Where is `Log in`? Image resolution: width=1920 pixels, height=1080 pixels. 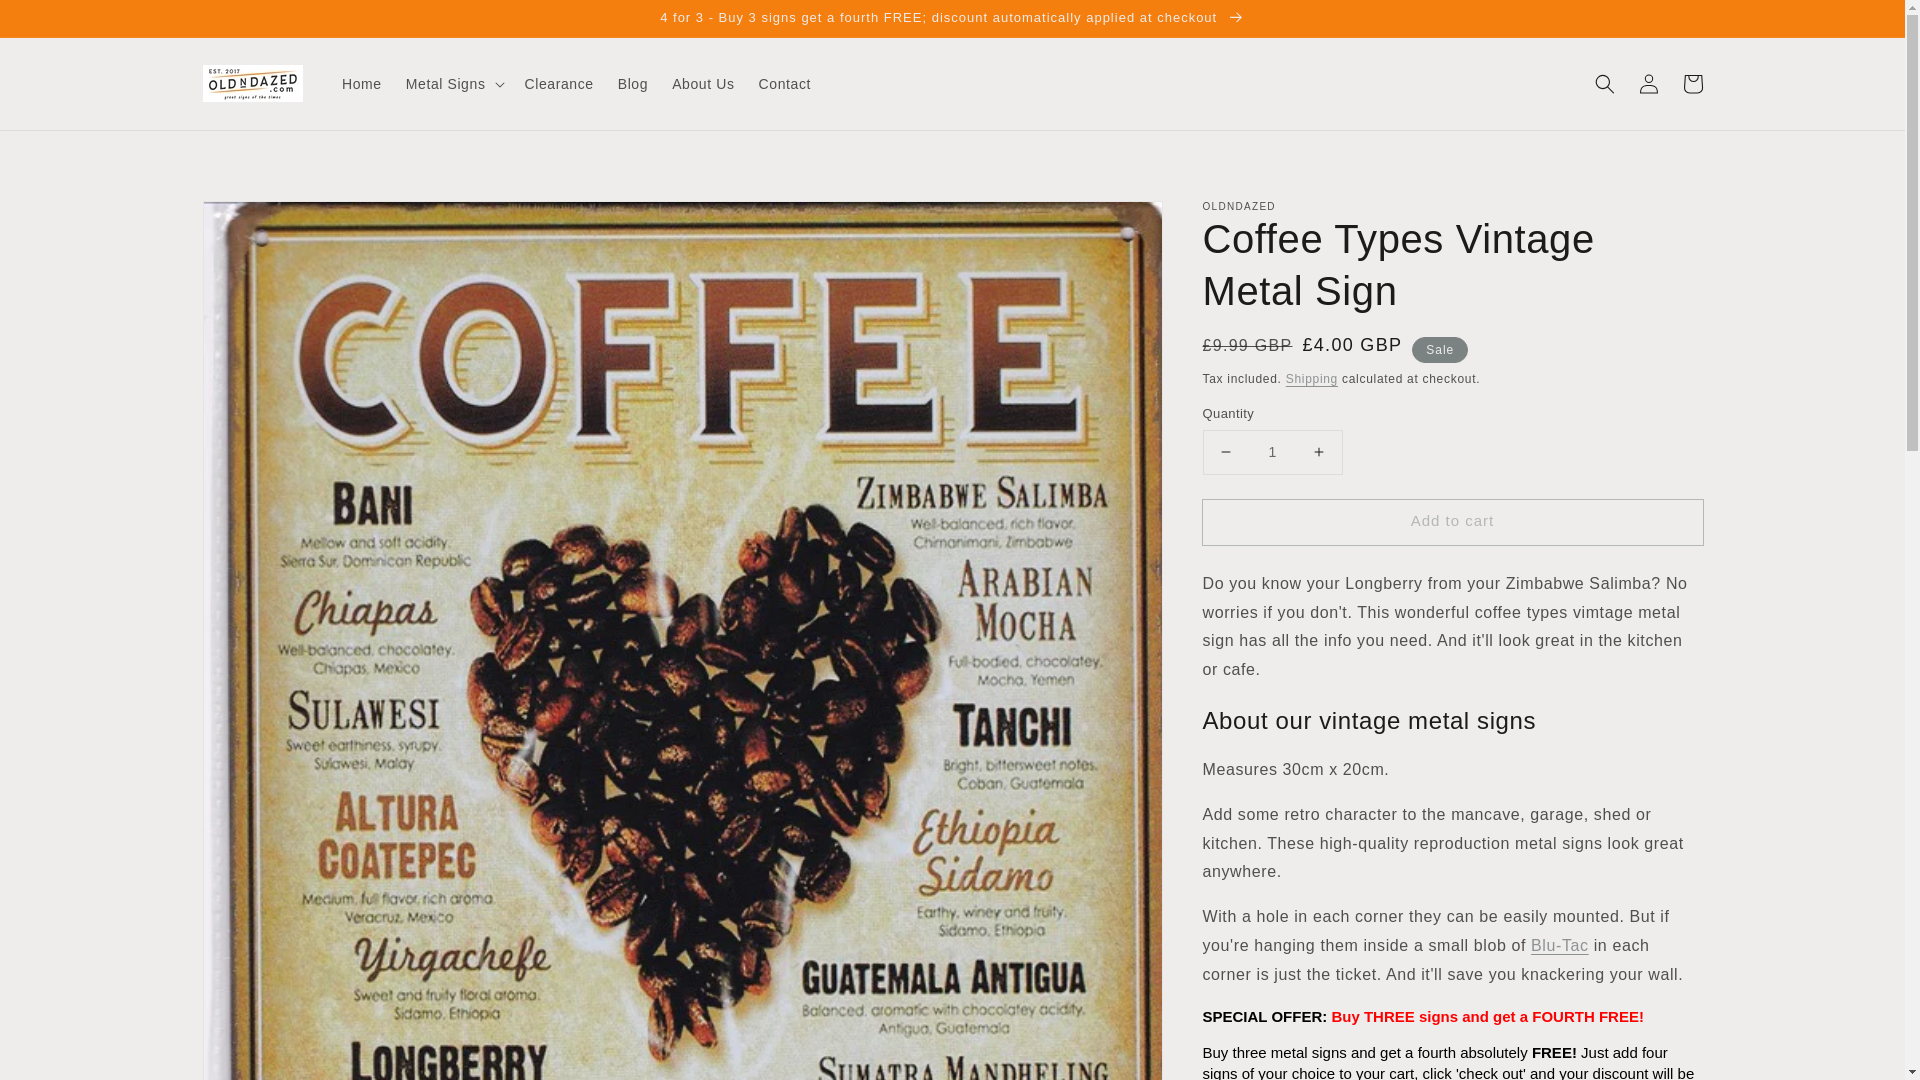
Log in is located at coordinates (1648, 83).